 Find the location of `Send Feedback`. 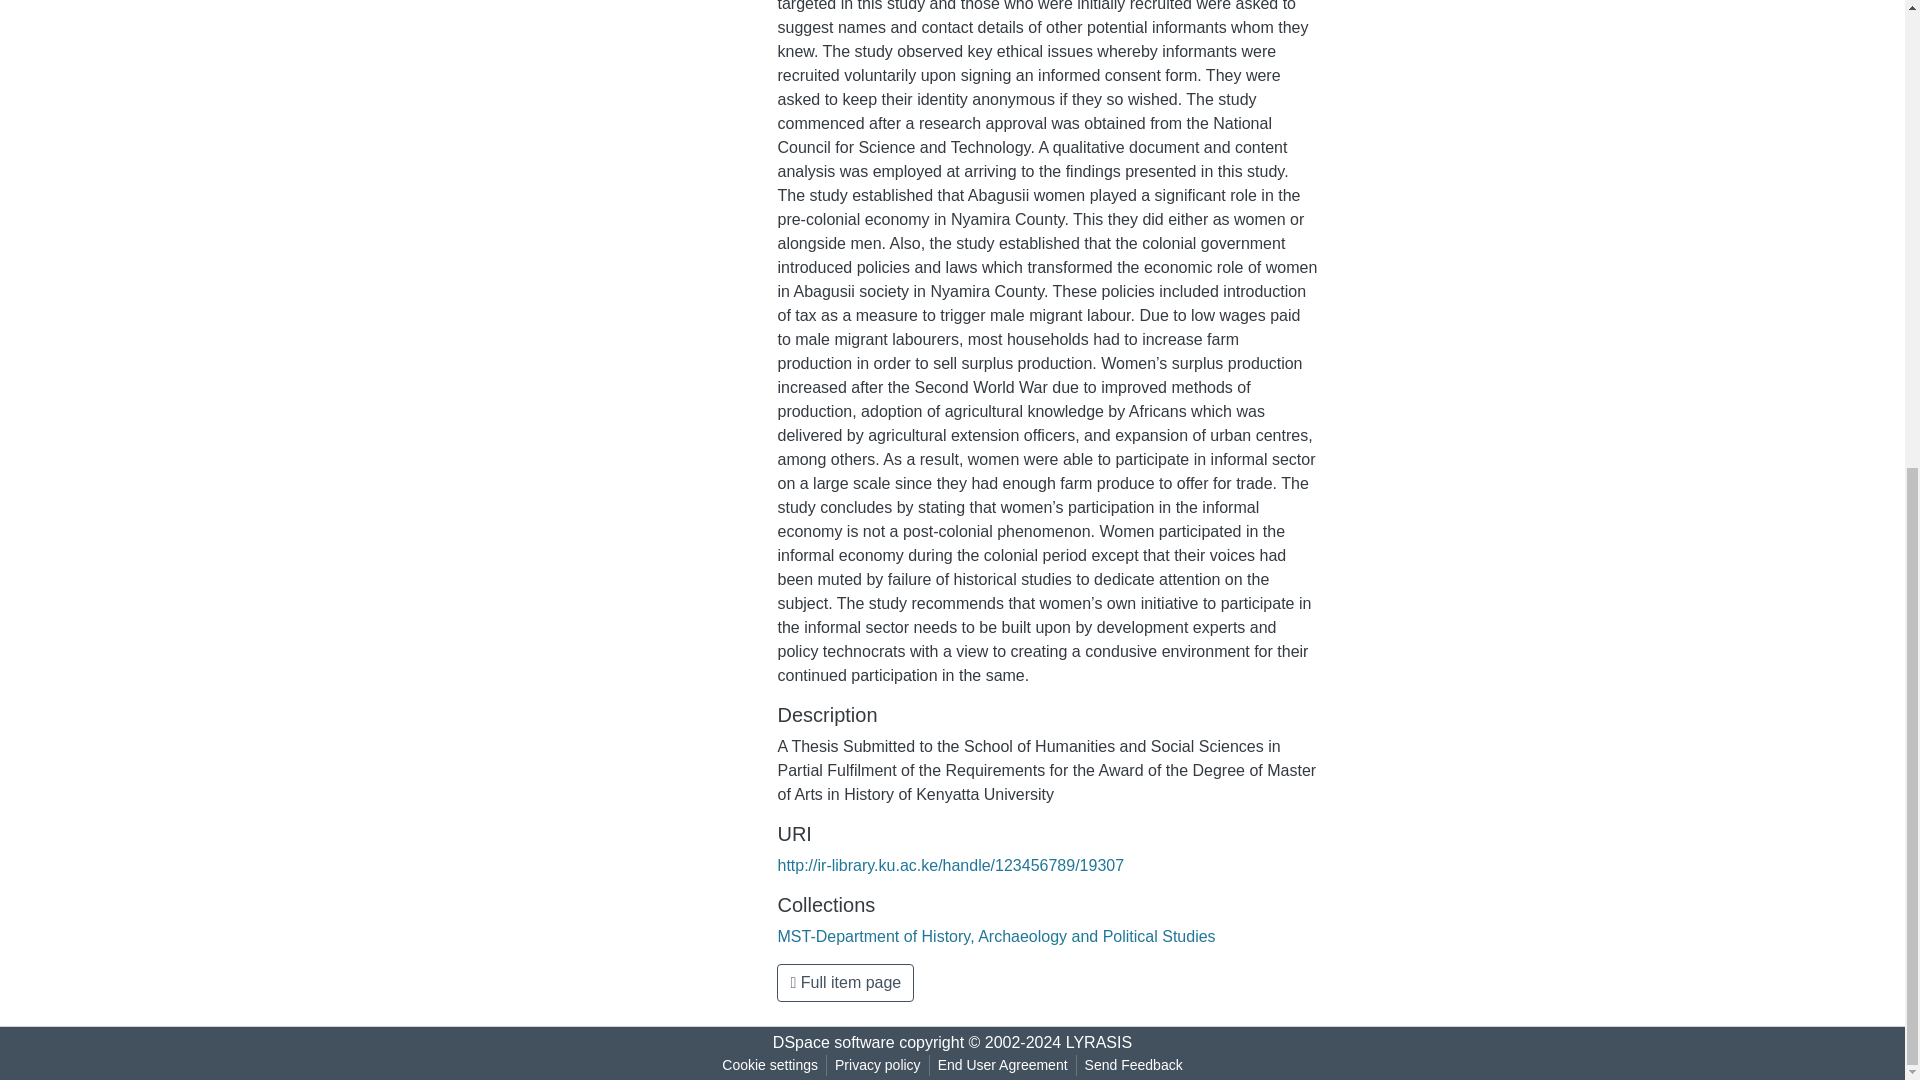

Send Feedback is located at coordinates (1134, 1065).